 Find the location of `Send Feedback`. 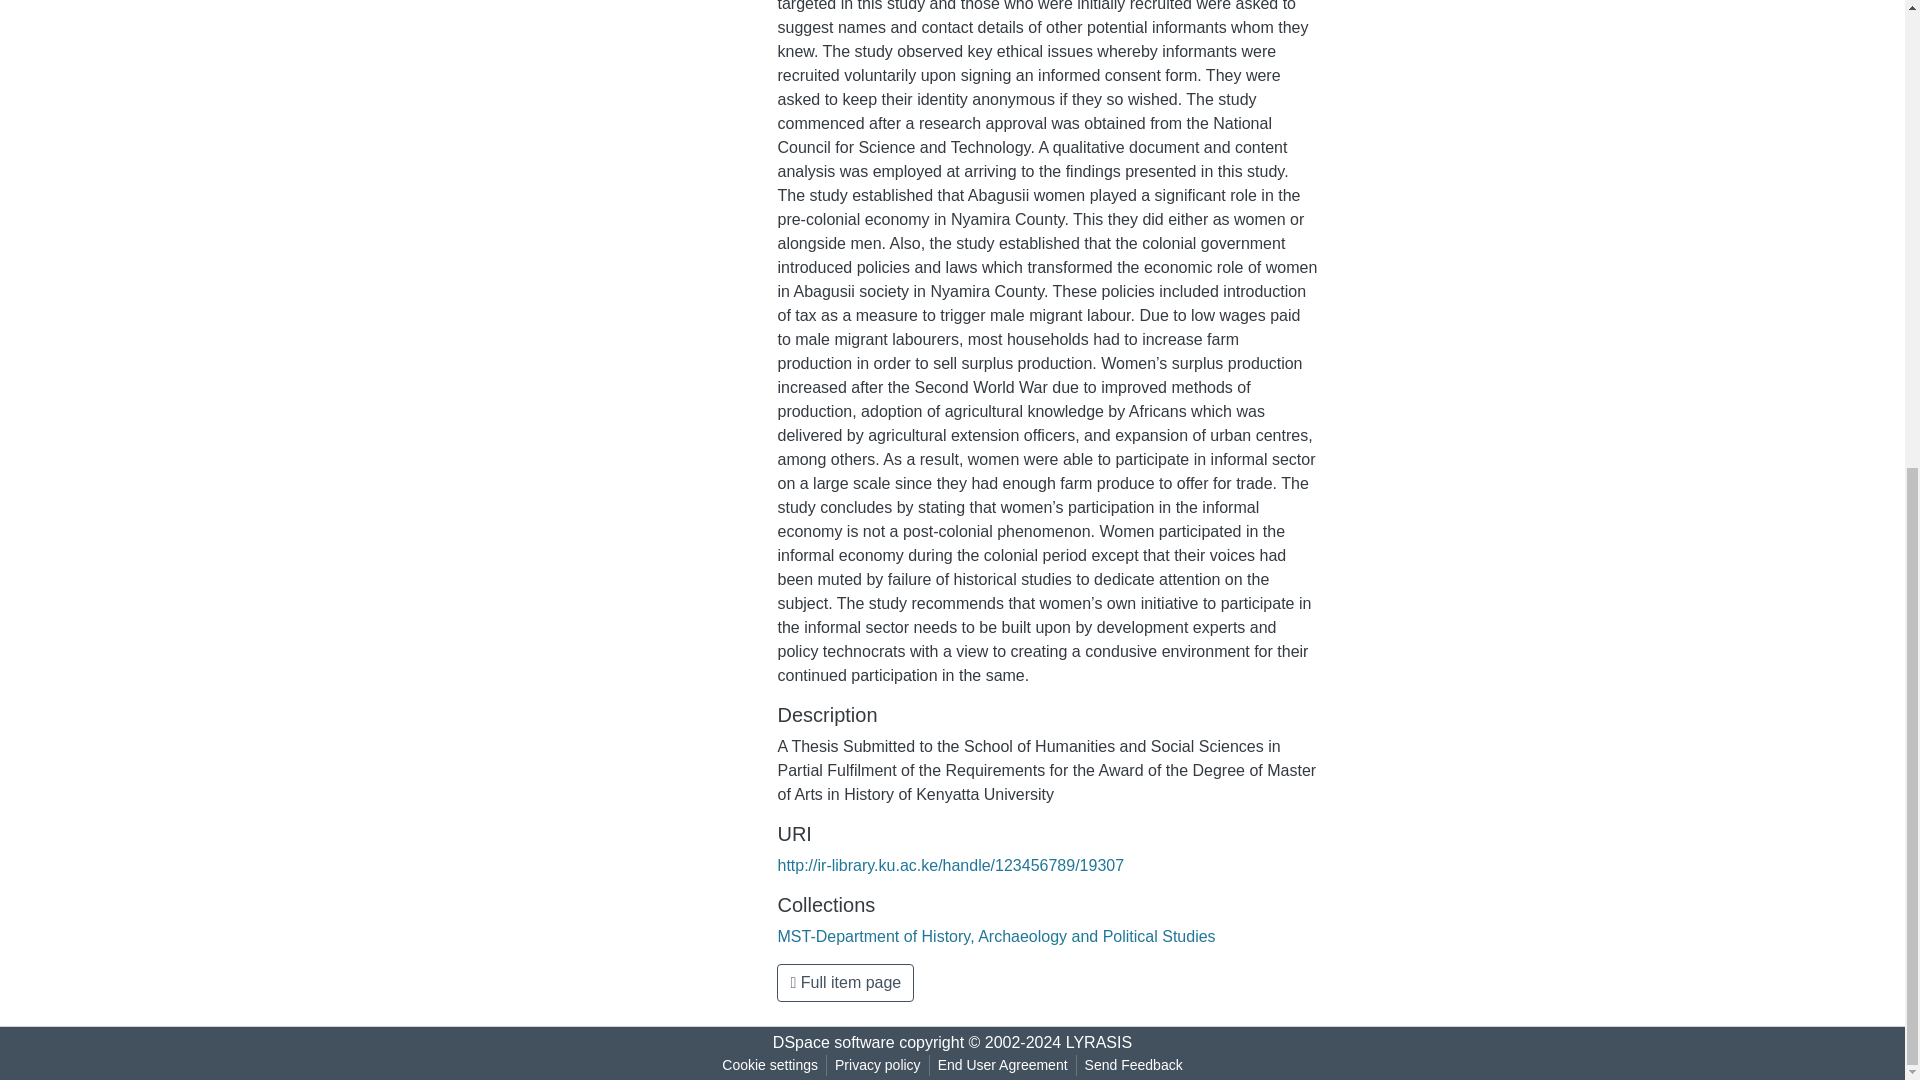

Send Feedback is located at coordinates (1134, 1065).